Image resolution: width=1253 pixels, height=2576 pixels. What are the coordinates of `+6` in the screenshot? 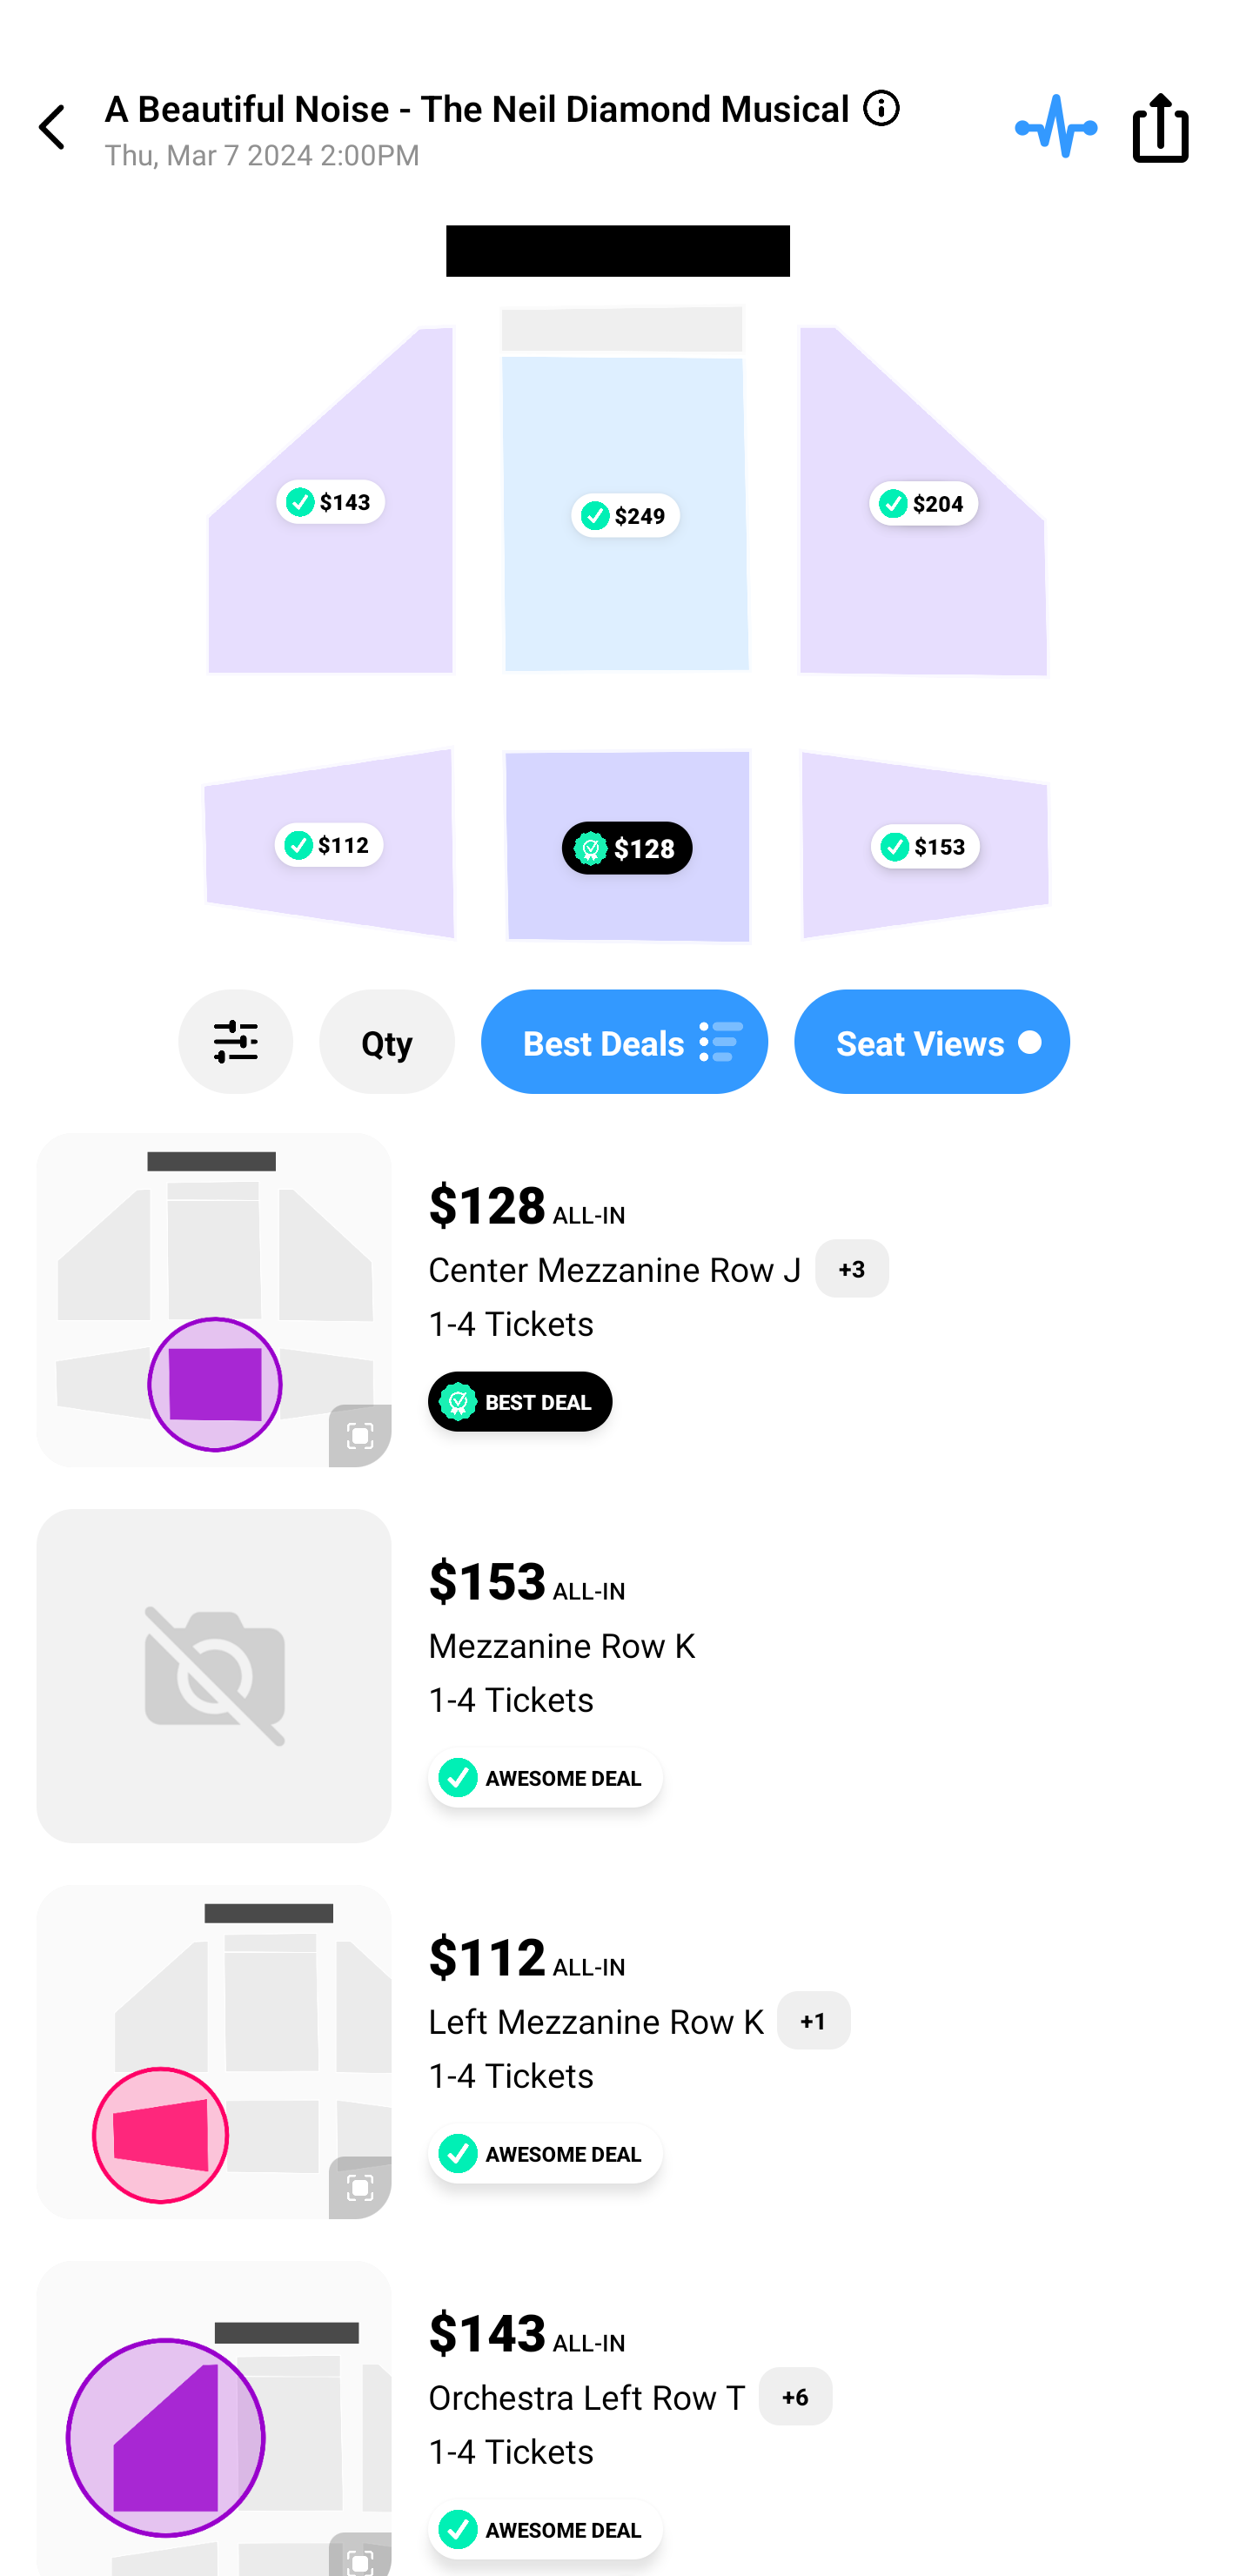 It's located at (795, 2397).